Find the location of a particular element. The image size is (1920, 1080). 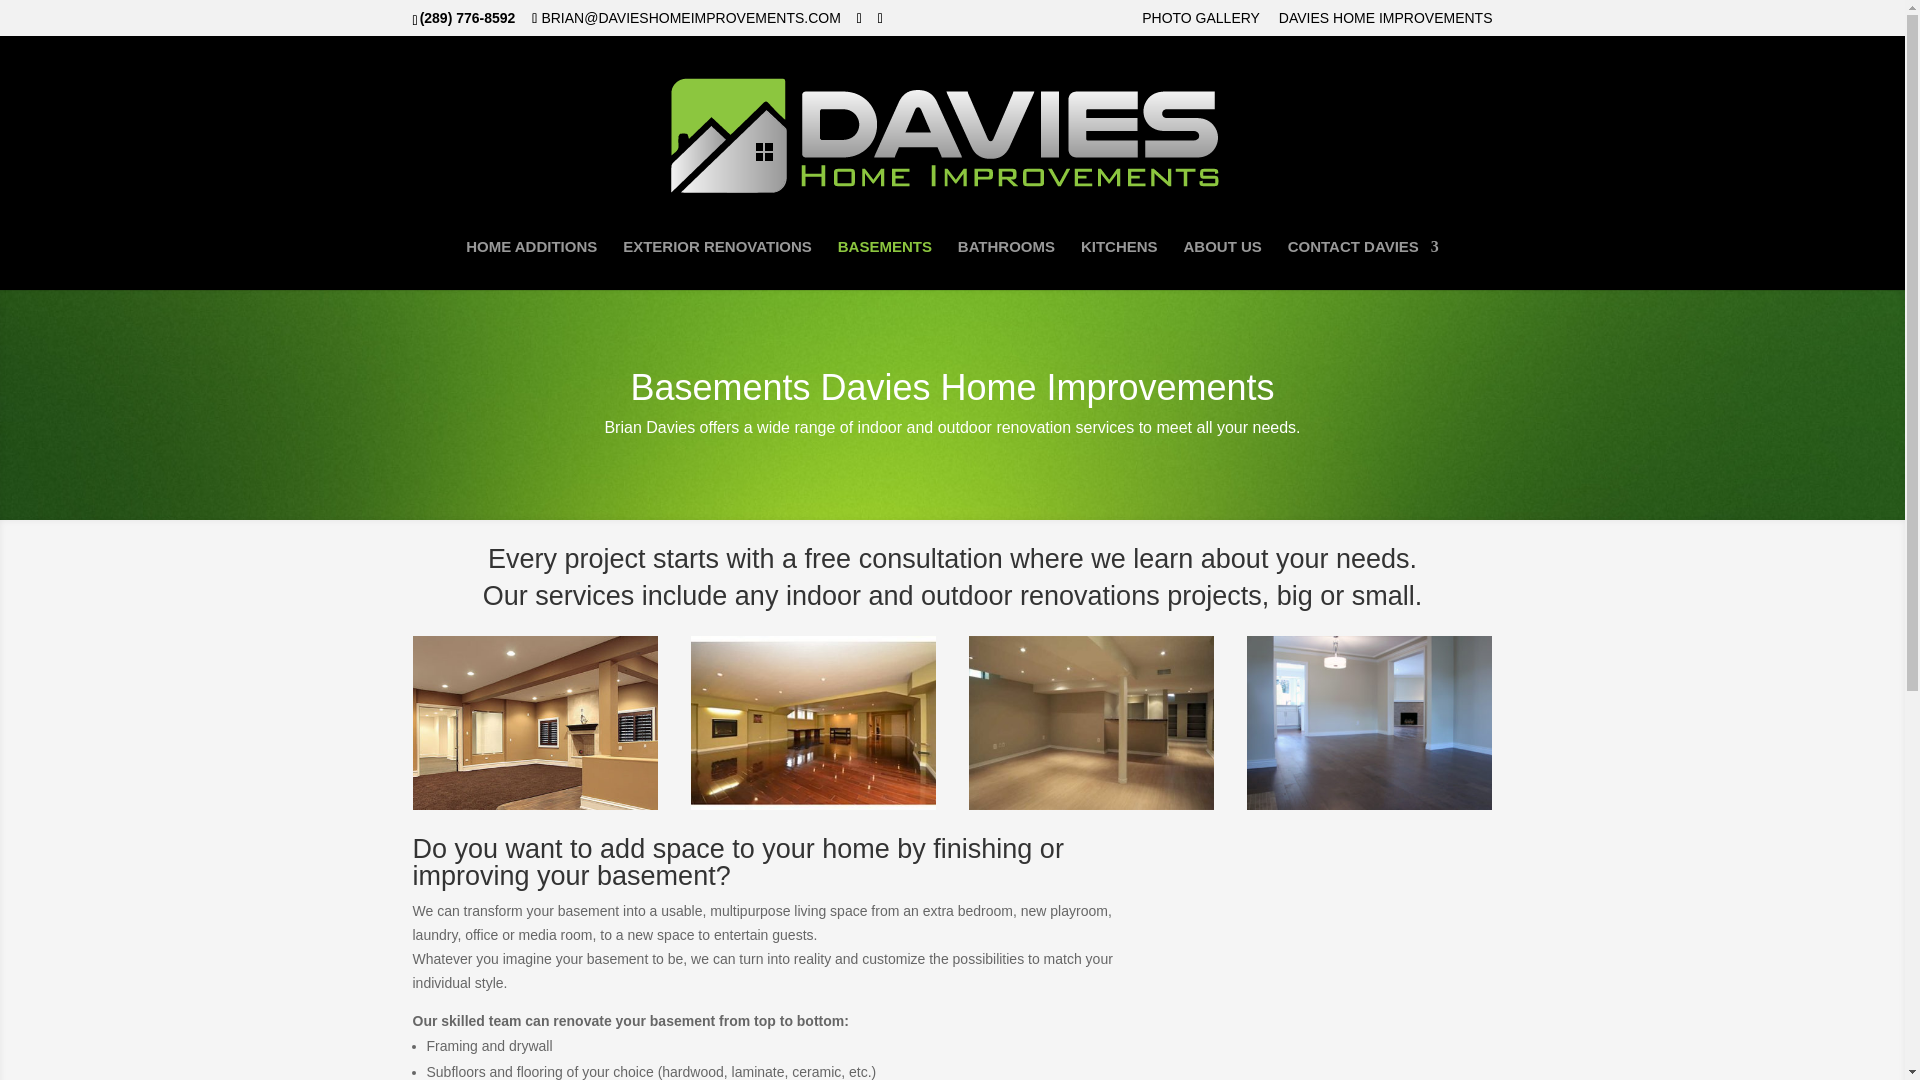

ABOUT US is located at coordinates (1222, 264).